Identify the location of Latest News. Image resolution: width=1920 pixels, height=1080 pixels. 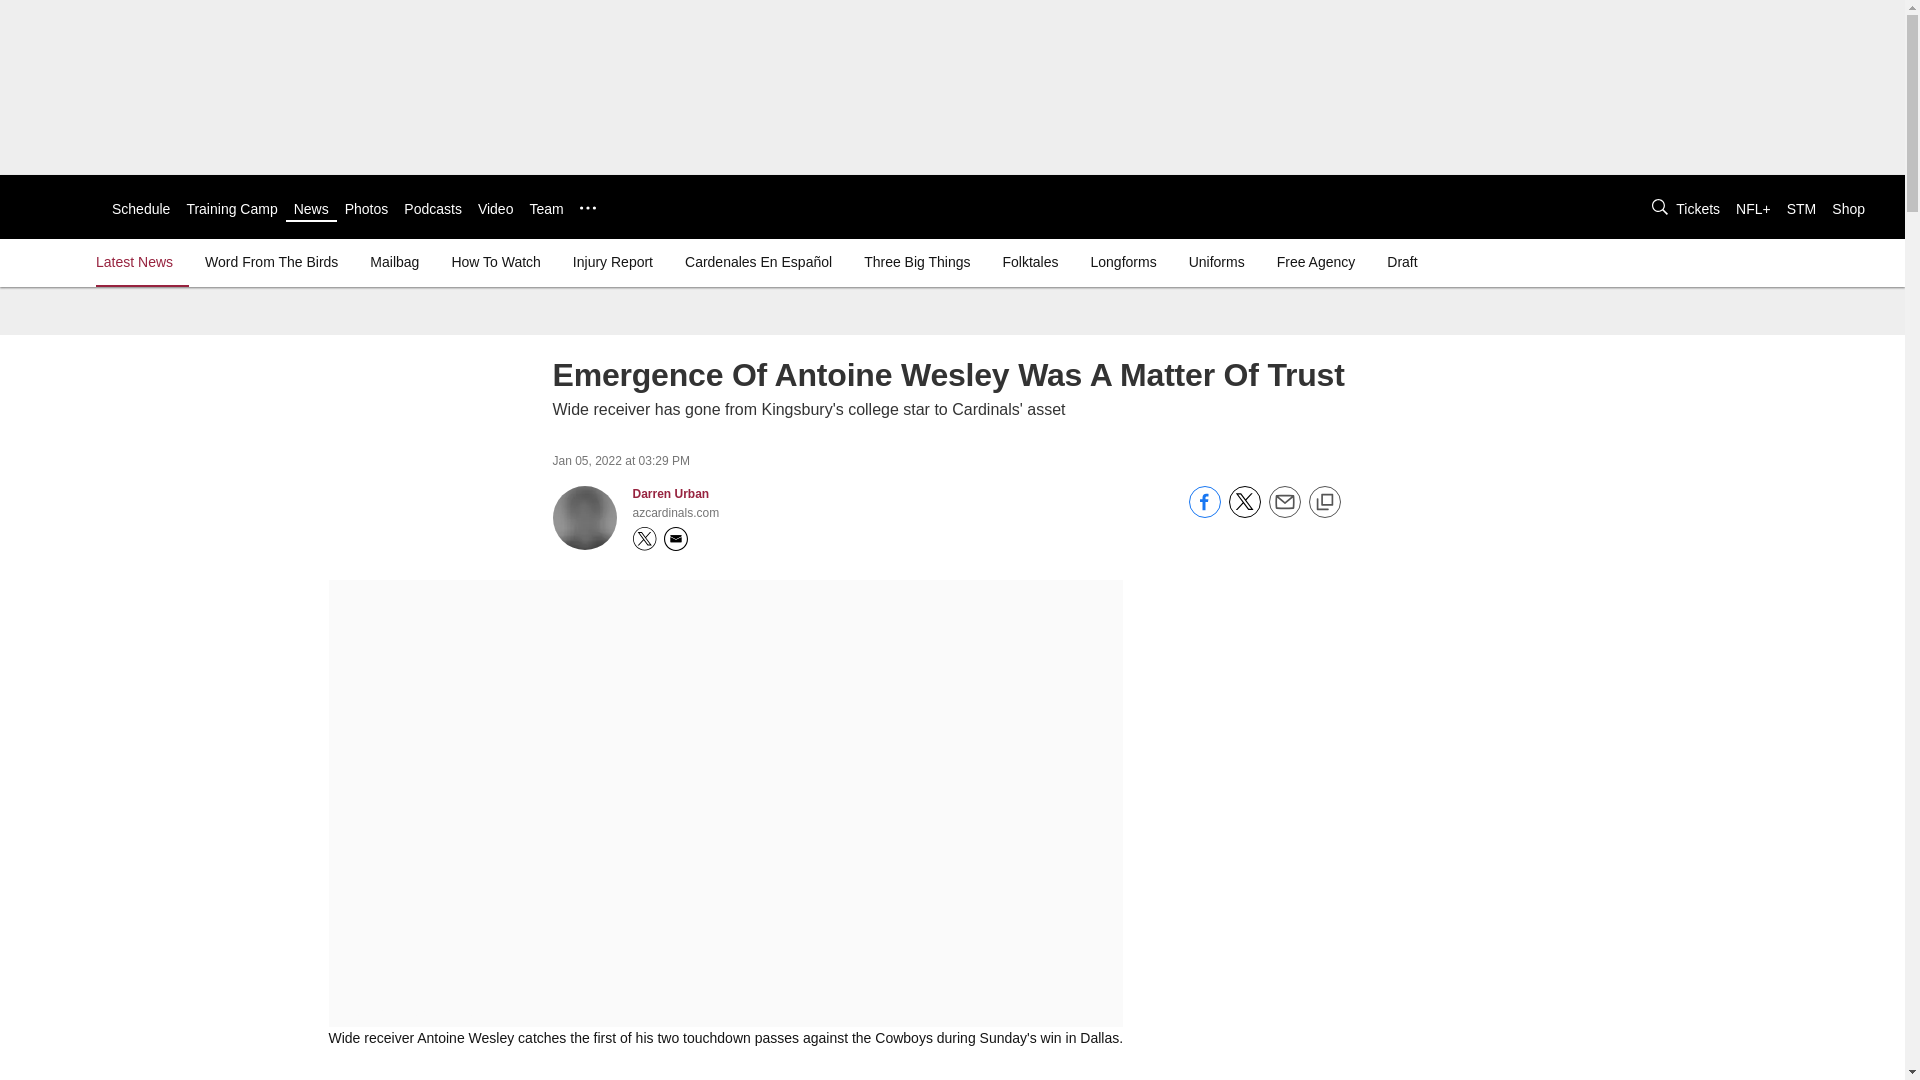
(138, 262).